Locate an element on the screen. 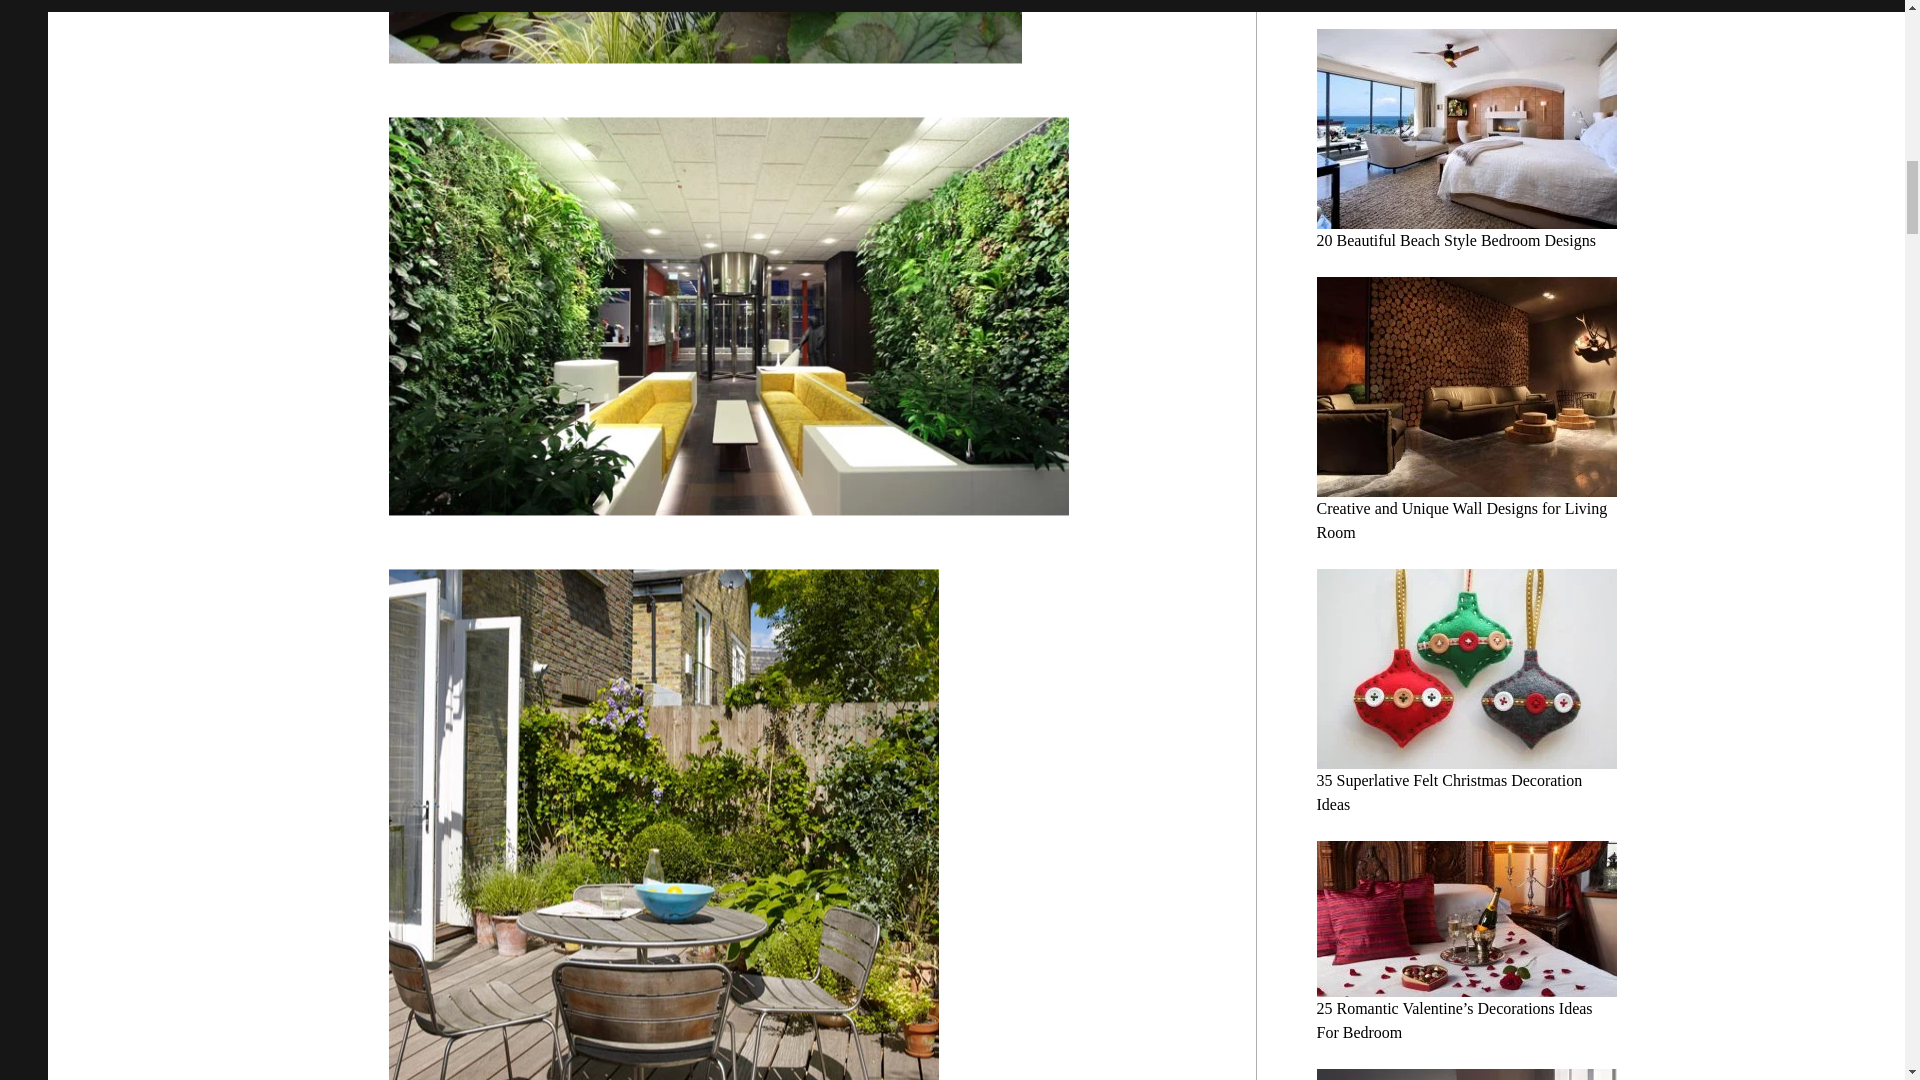 Image resolution: width=1920 pixels, height=1080 pixels. 35 Superlative Felt Christmas Decoration Ideas is located at coordinates (1448, 792).